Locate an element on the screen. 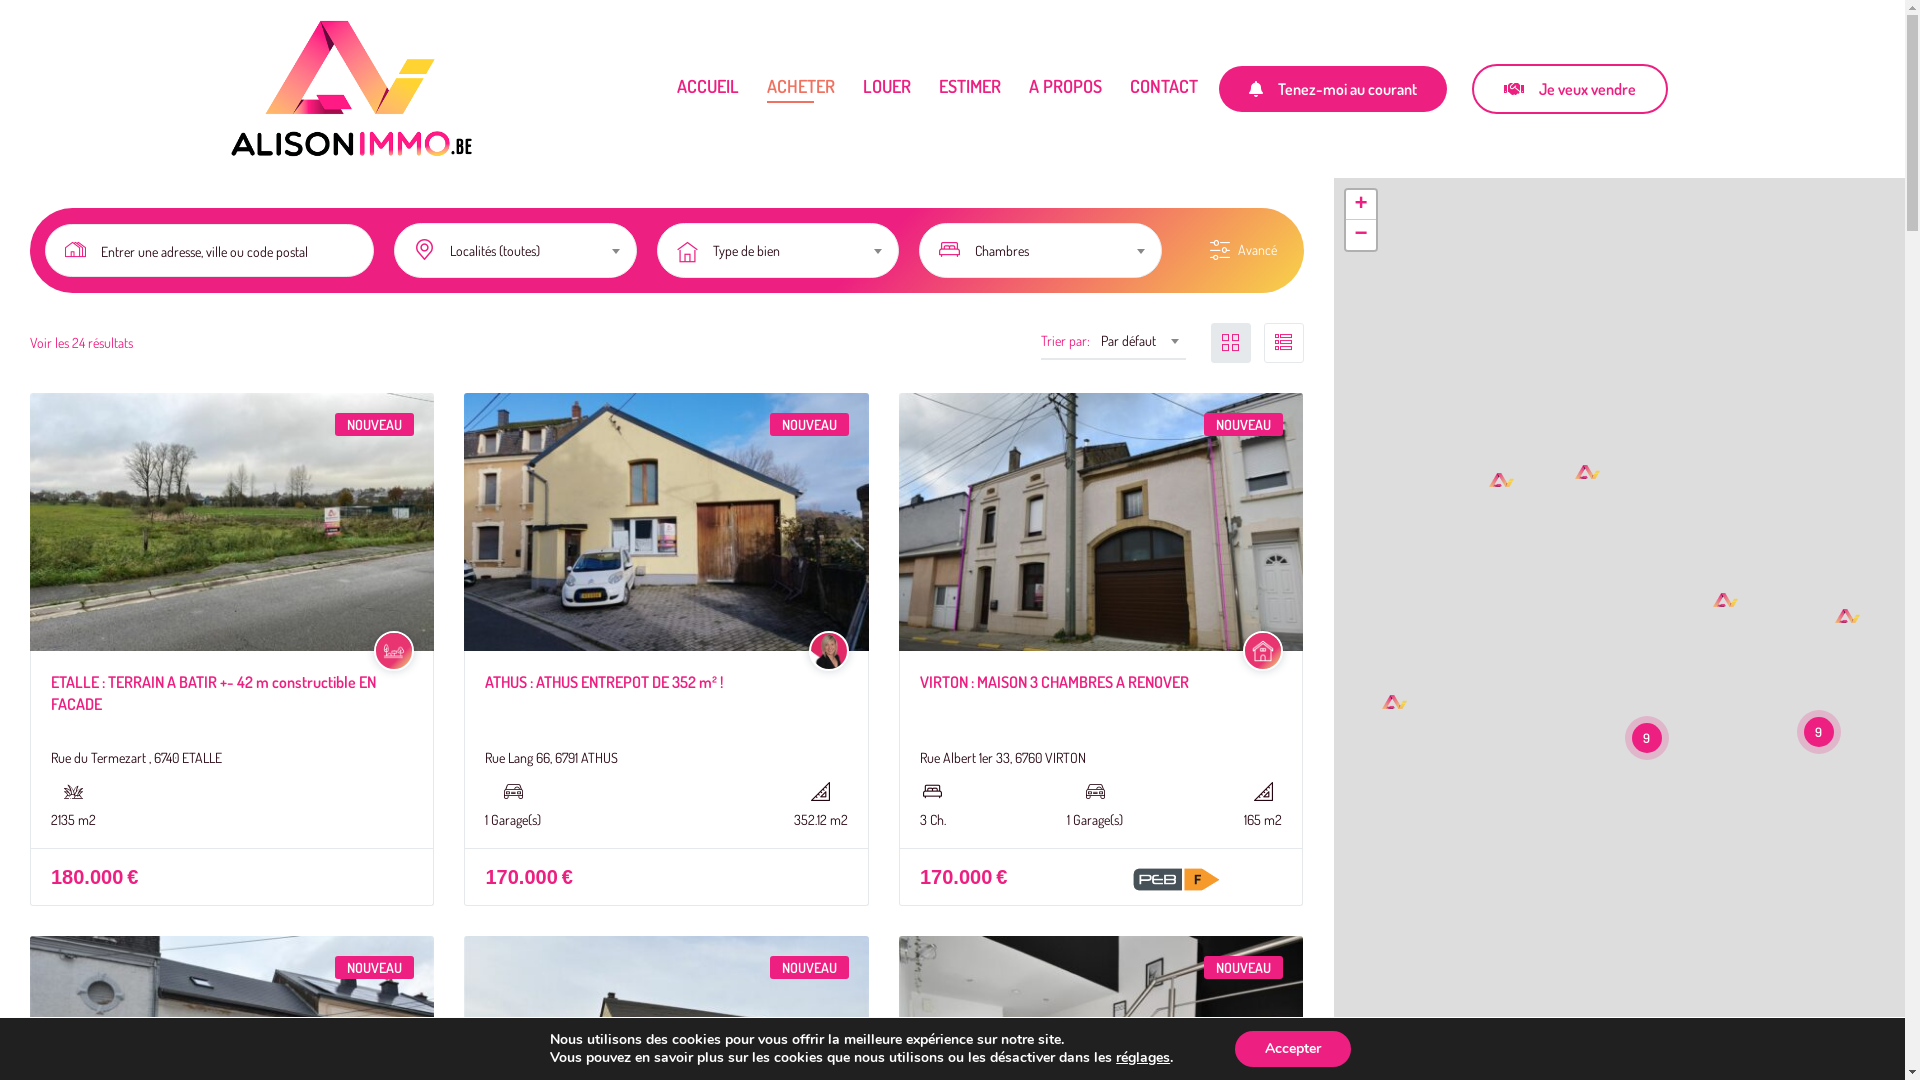  VIRTON : MAISON 3 CHAMBRES A RENOVER is located at coordinates (1054, 682).